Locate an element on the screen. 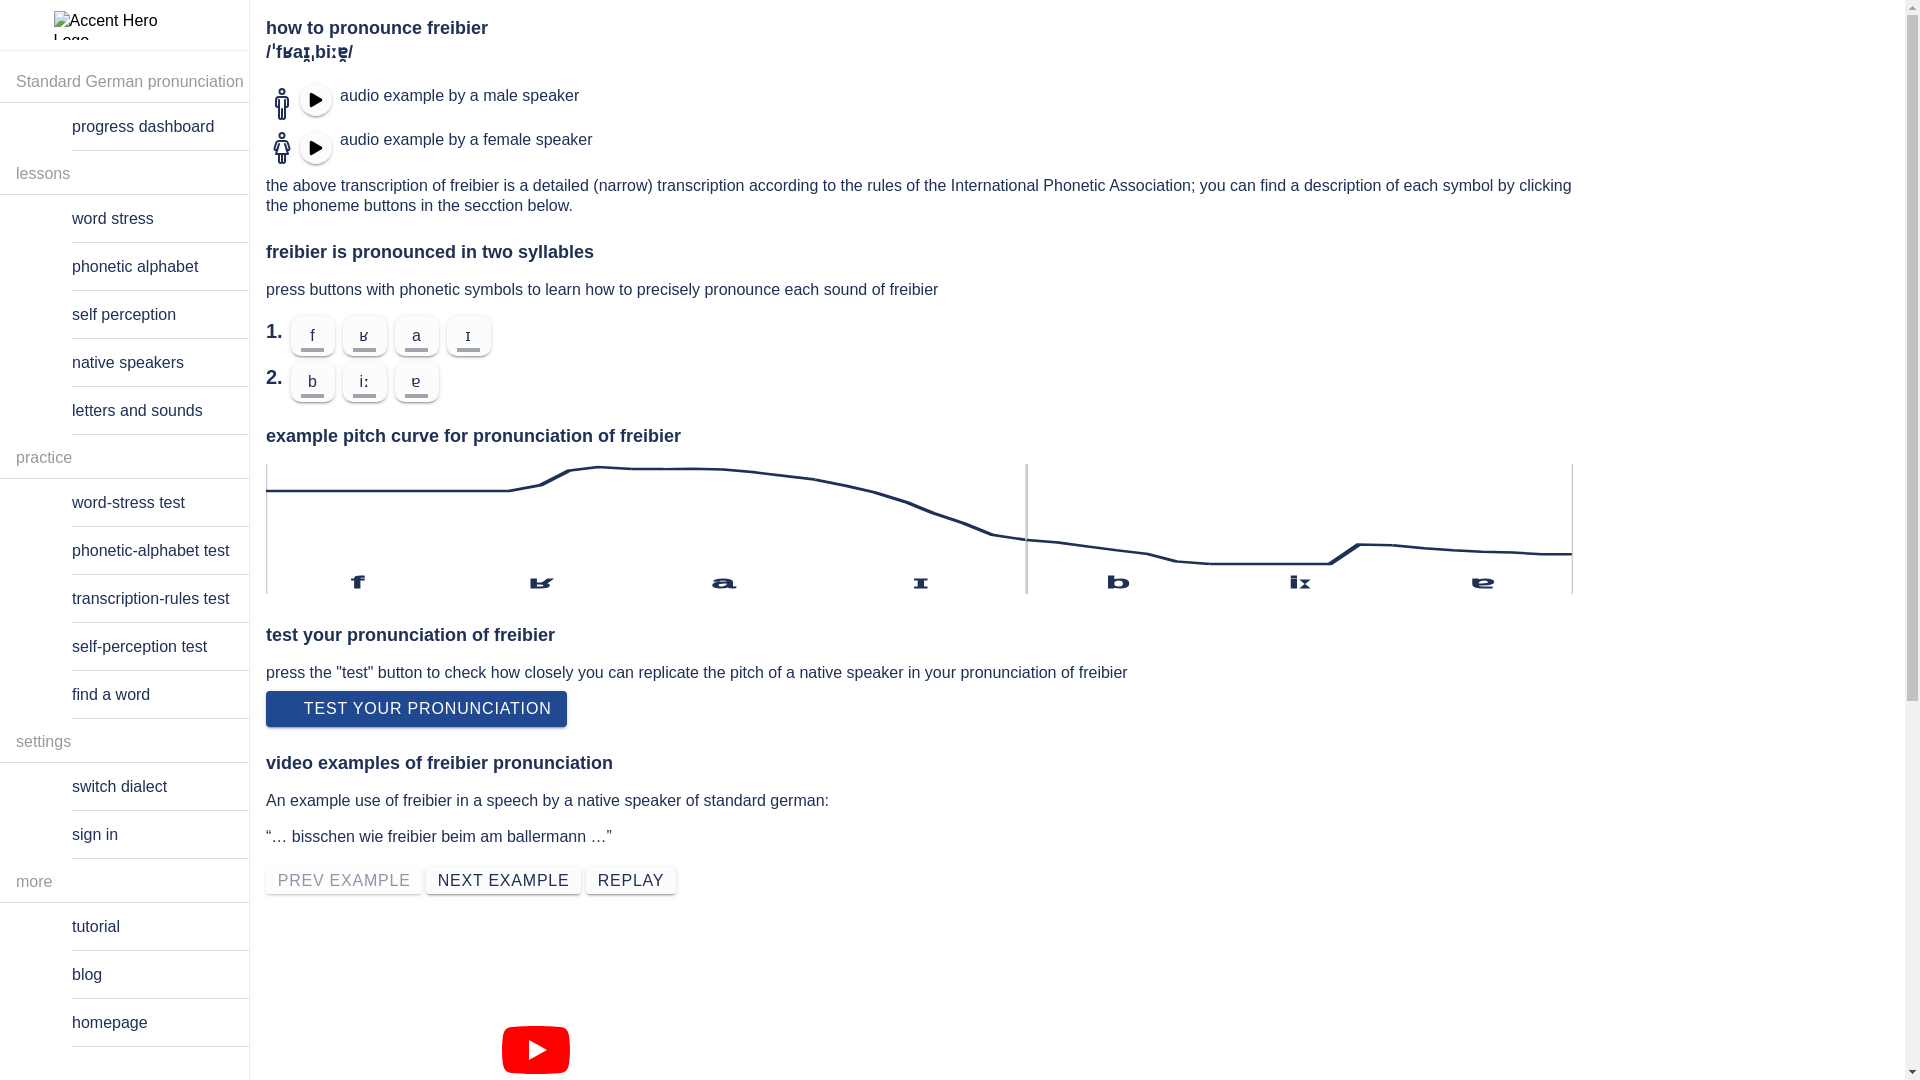 The height and width of the screenshot is (1080, 1920). TEST YOUR PRONUNCIATION is located at coordinates (416, 708).